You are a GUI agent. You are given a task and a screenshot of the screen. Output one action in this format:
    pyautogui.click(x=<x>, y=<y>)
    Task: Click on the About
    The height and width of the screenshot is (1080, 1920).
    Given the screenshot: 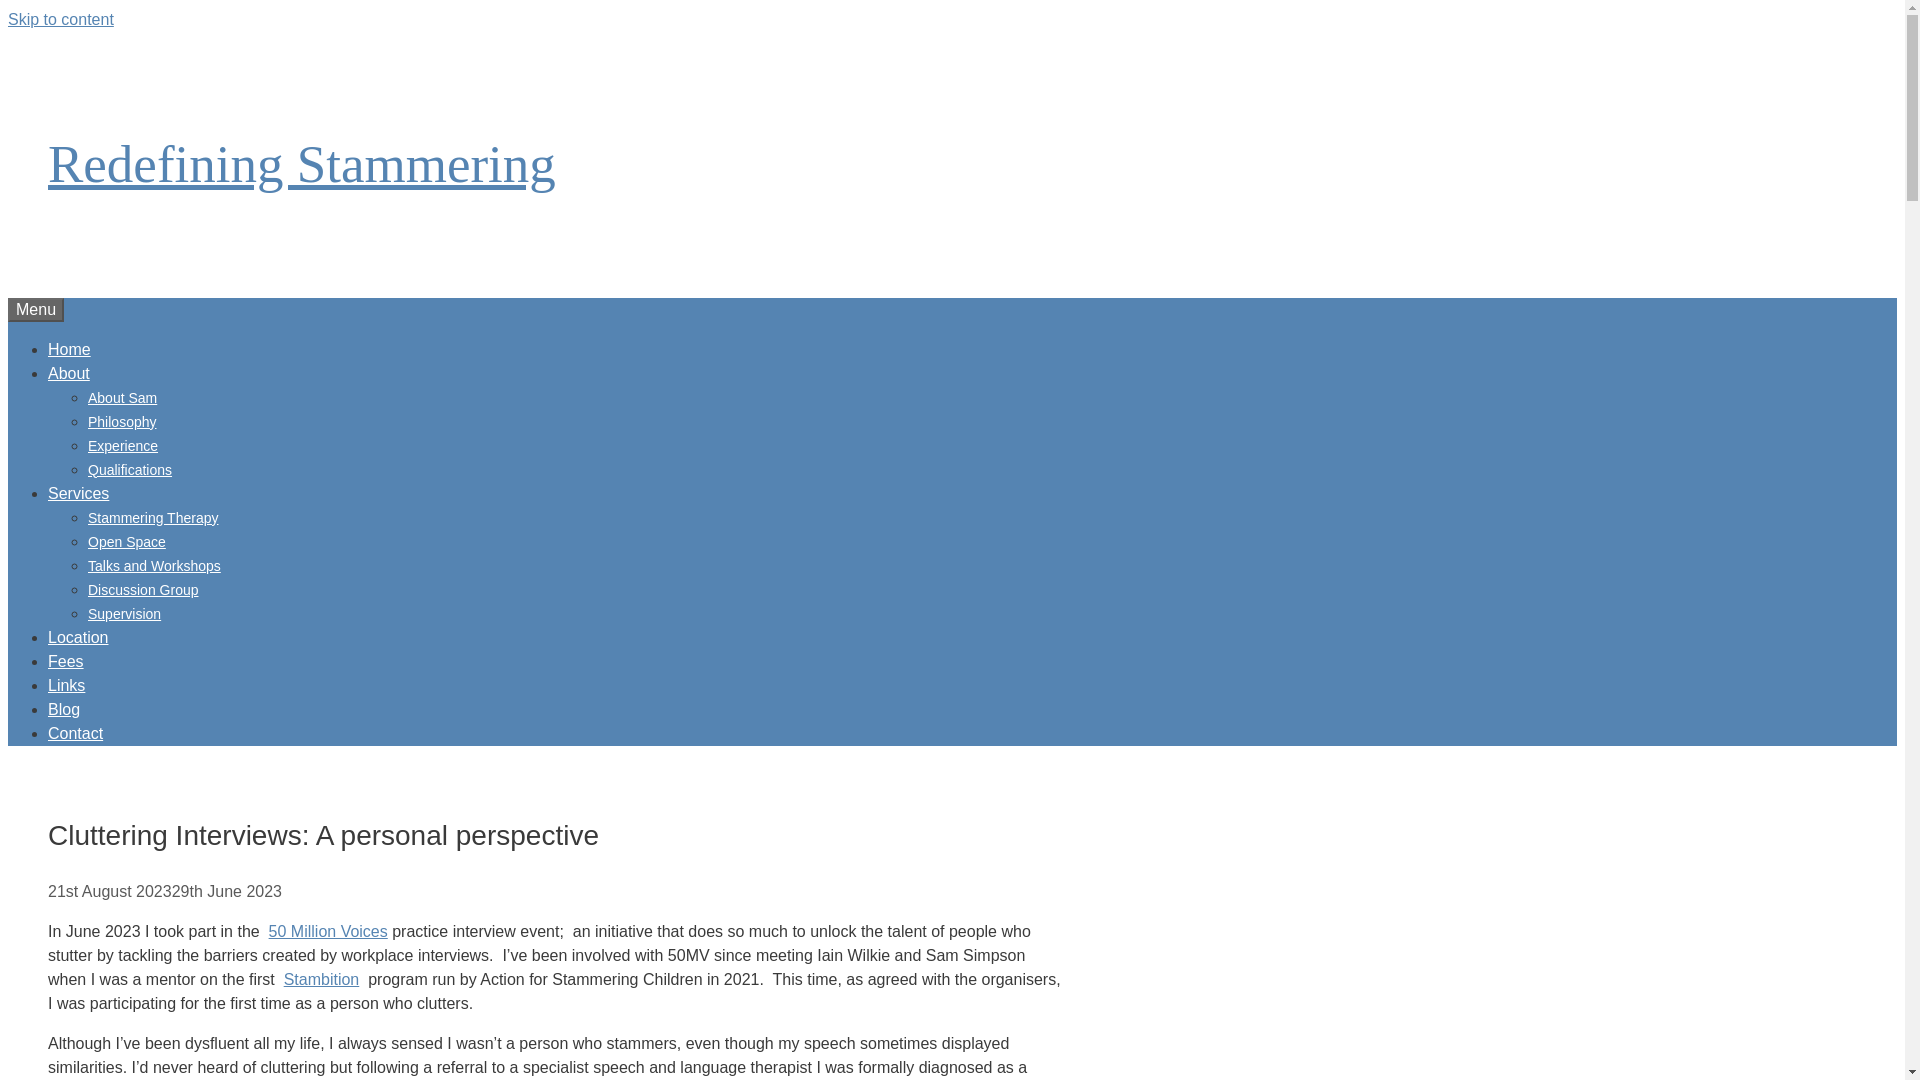 What is the action you would take?
    pyautogui.click(x=69, y=372)
    